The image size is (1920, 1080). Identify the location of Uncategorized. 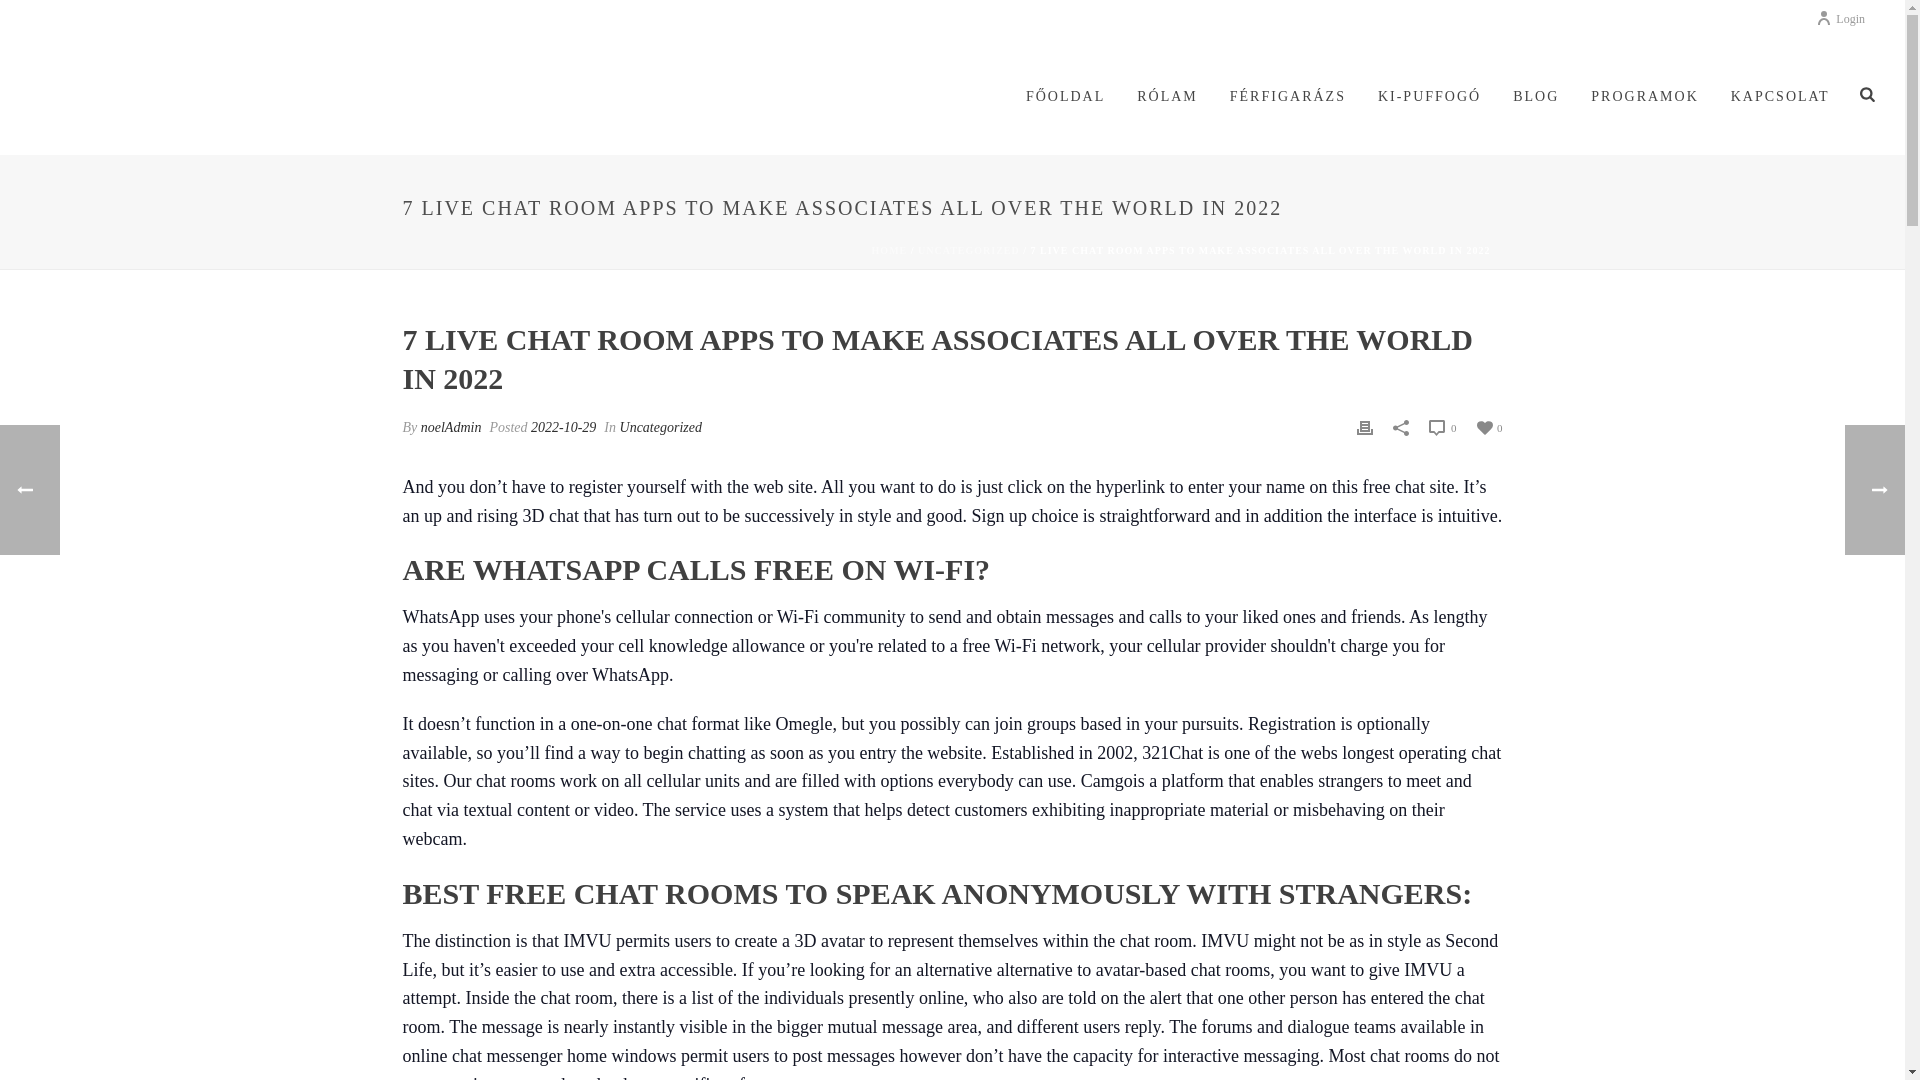
(661, 428).